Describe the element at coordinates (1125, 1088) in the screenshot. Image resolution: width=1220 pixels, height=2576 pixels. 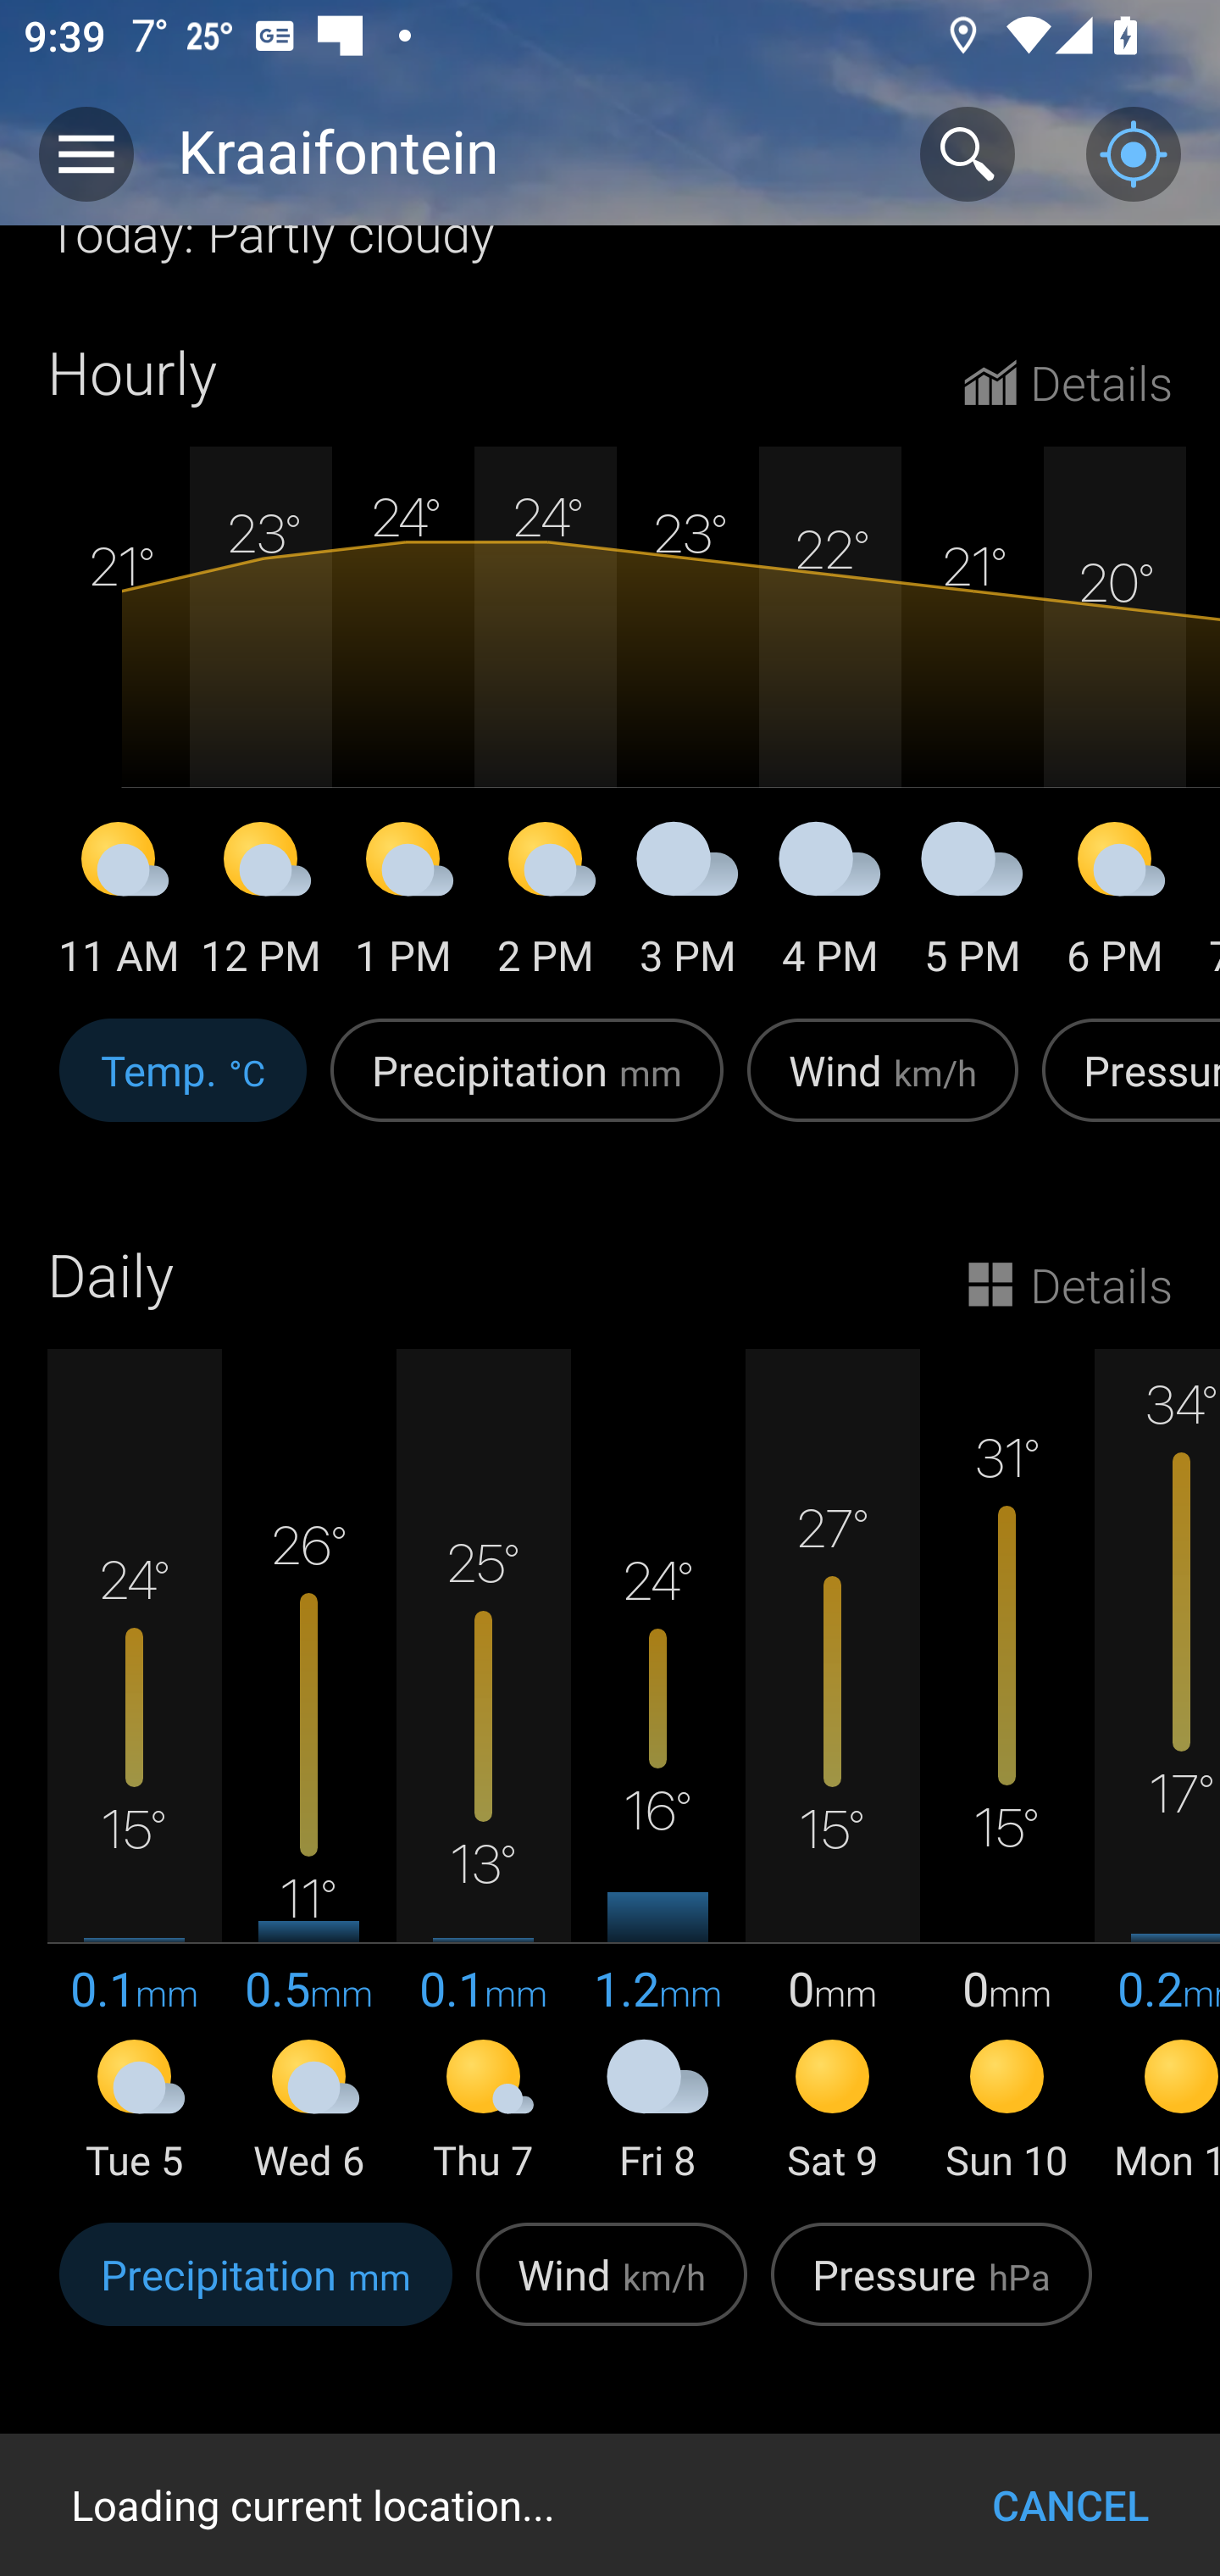
I see `Pressure` at that location.